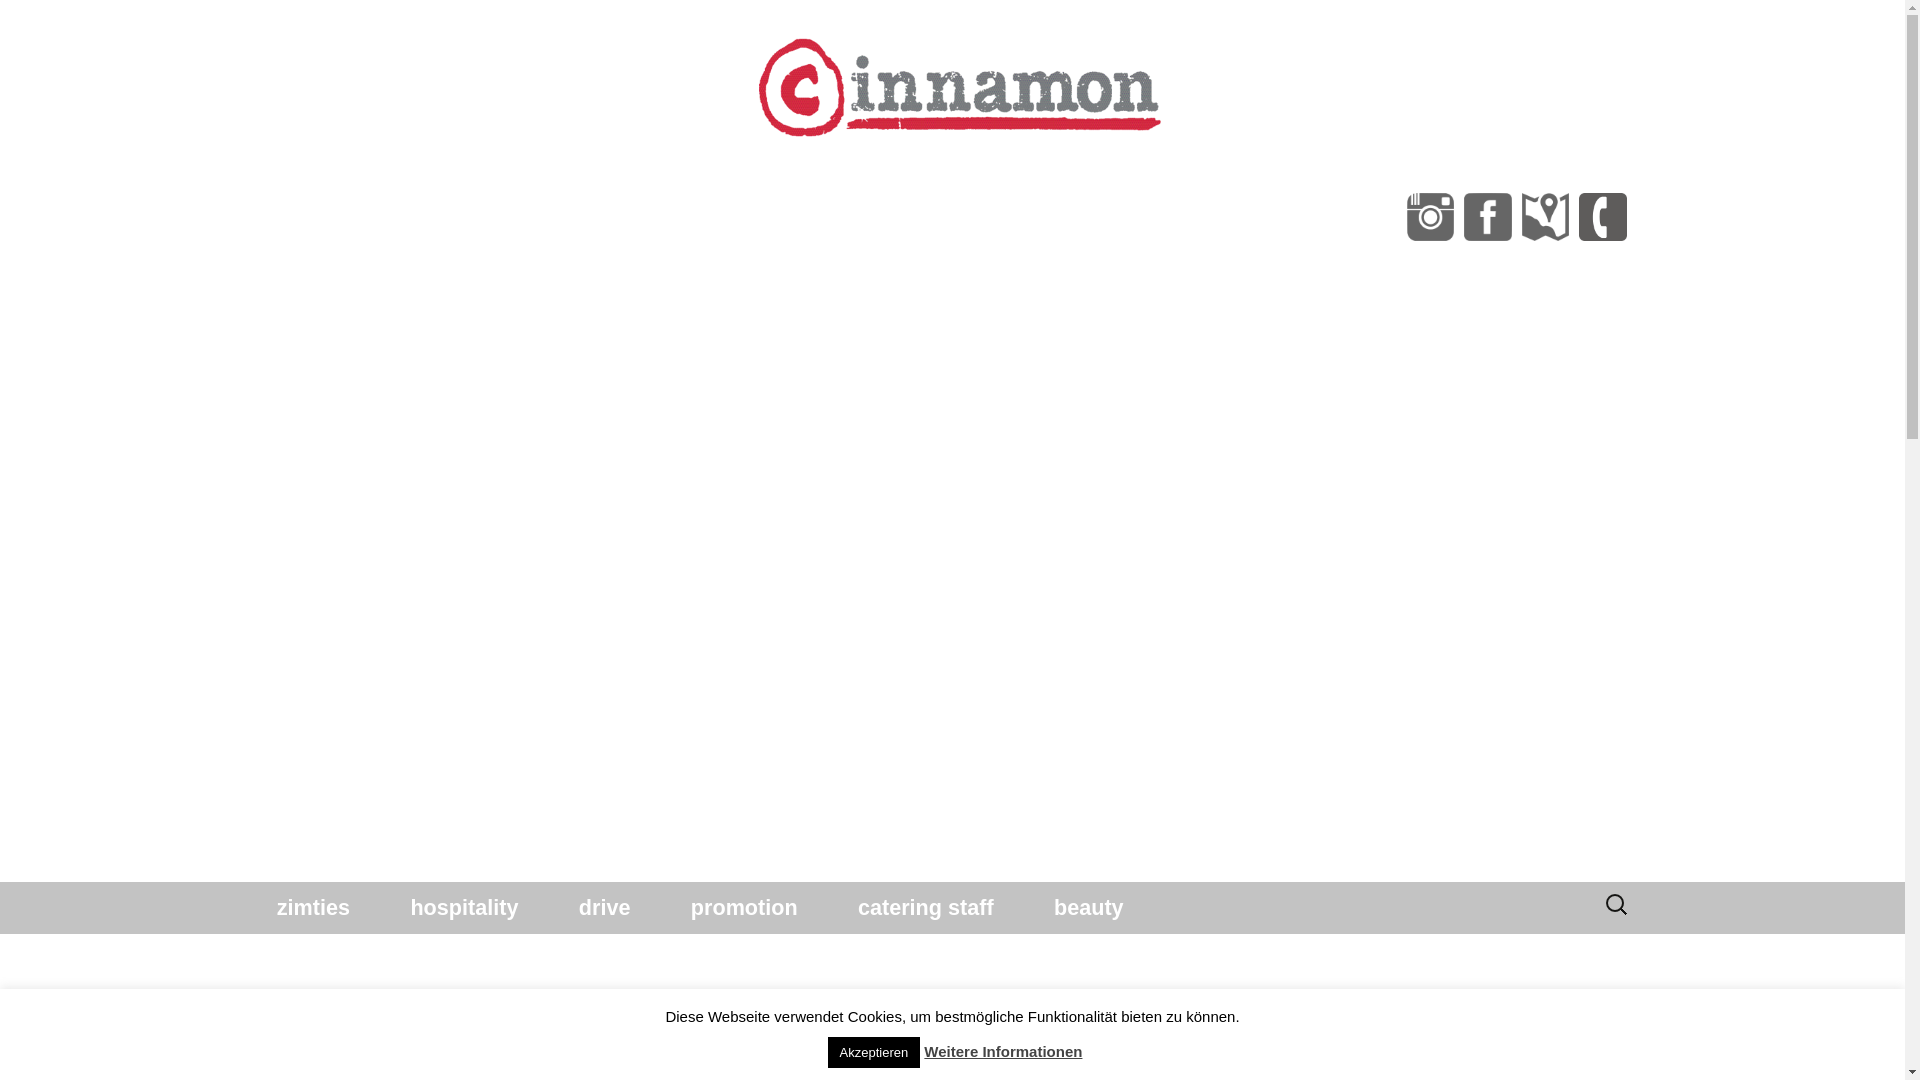  I want to click on cinnamon GmbH bei instagram, so click(1431, 217).